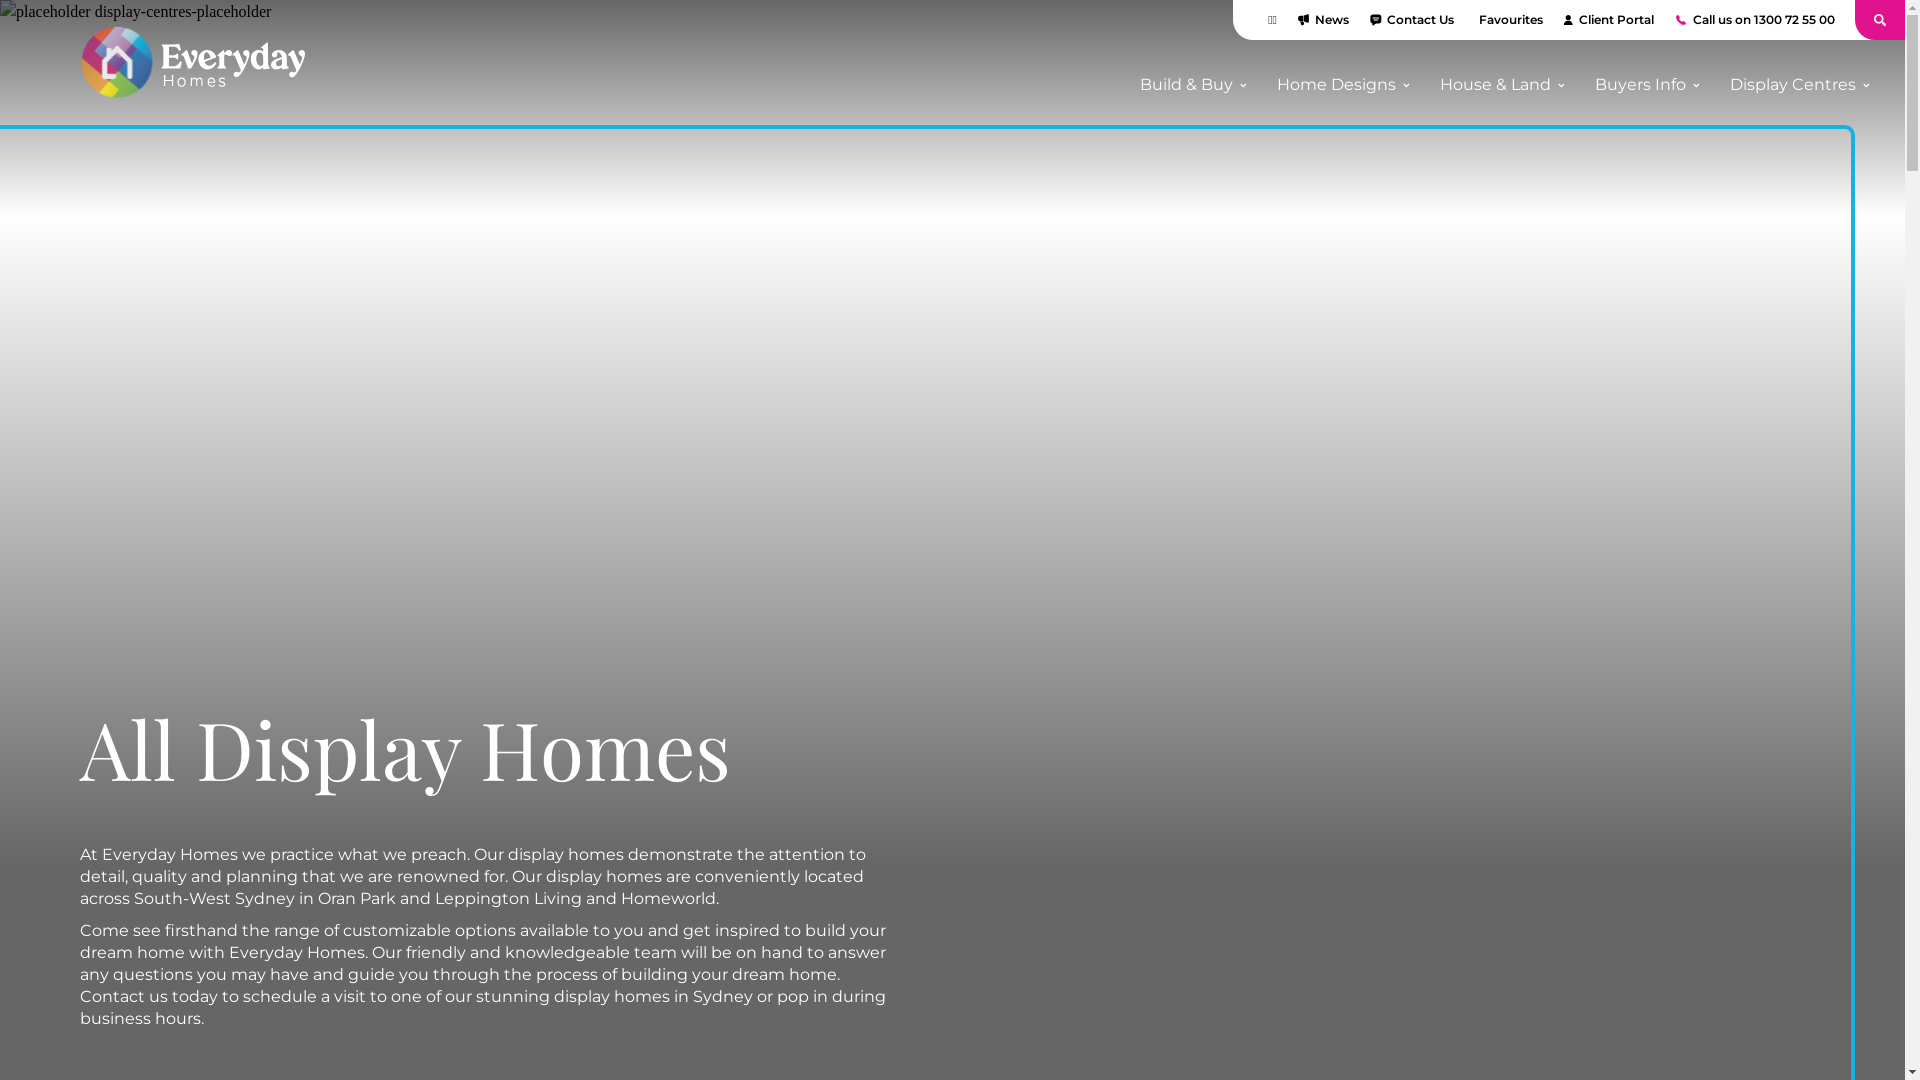 The width and height of the screenshot is (1920, 1080). What do you see at coordinates (1412, 20) in the screenshot?
I see `Contact Us` at bounding box center [1412, 20].